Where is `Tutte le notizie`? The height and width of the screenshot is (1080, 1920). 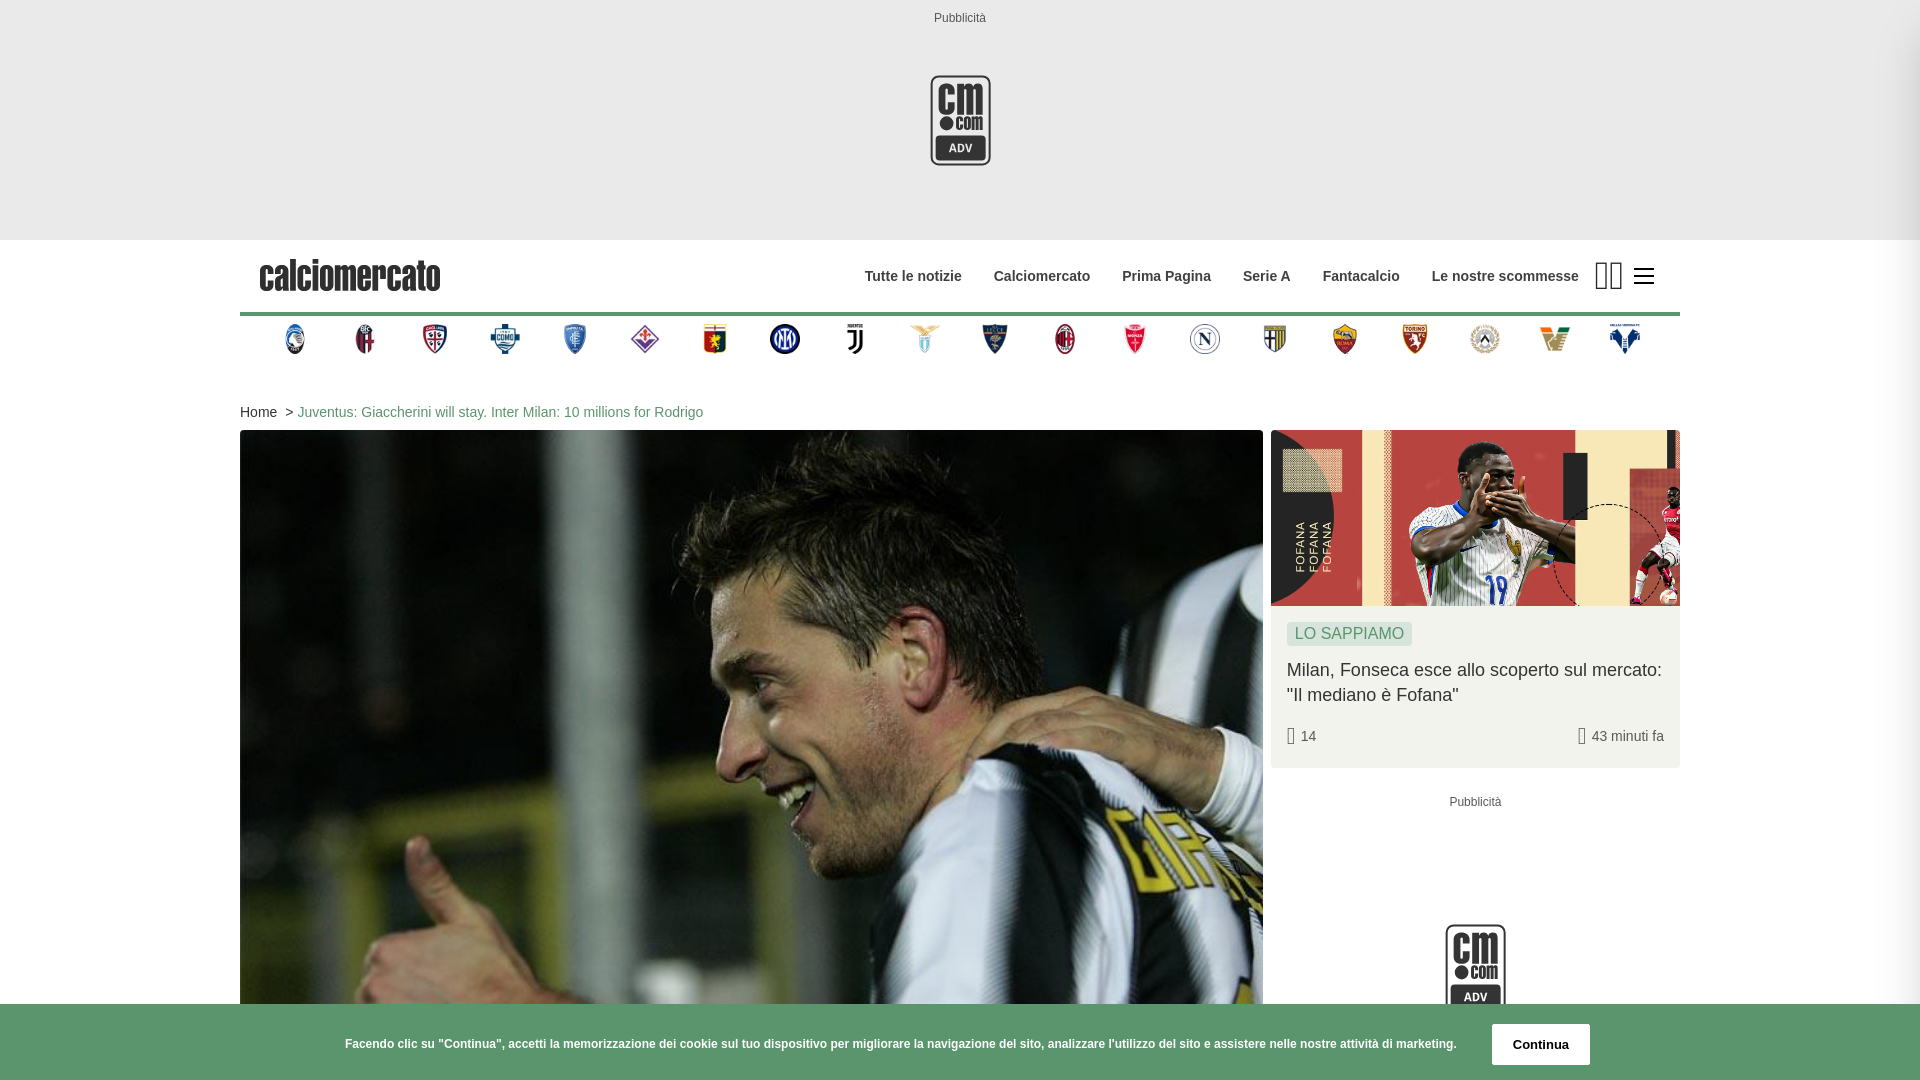
Tutte le notizie is located at coordinates (913, 276).